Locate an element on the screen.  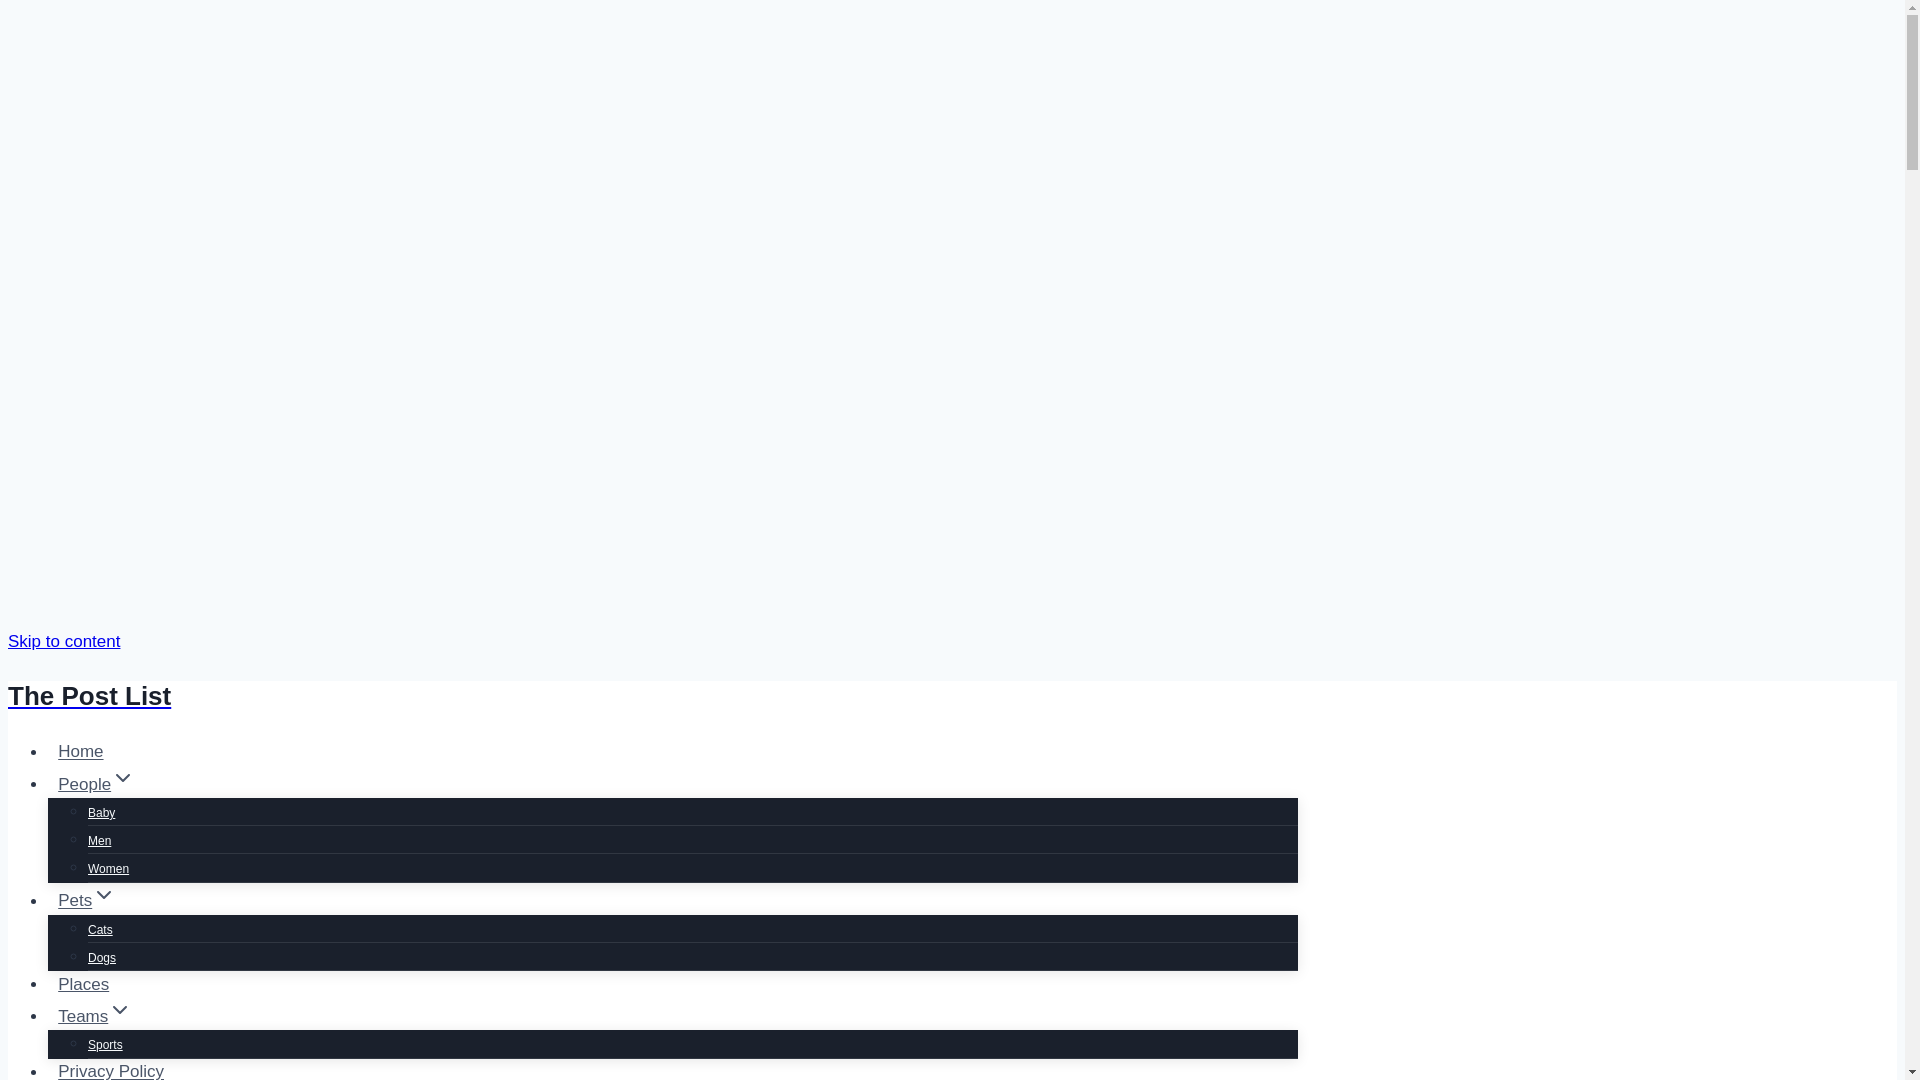
Women is located at coordinates (108, 868).